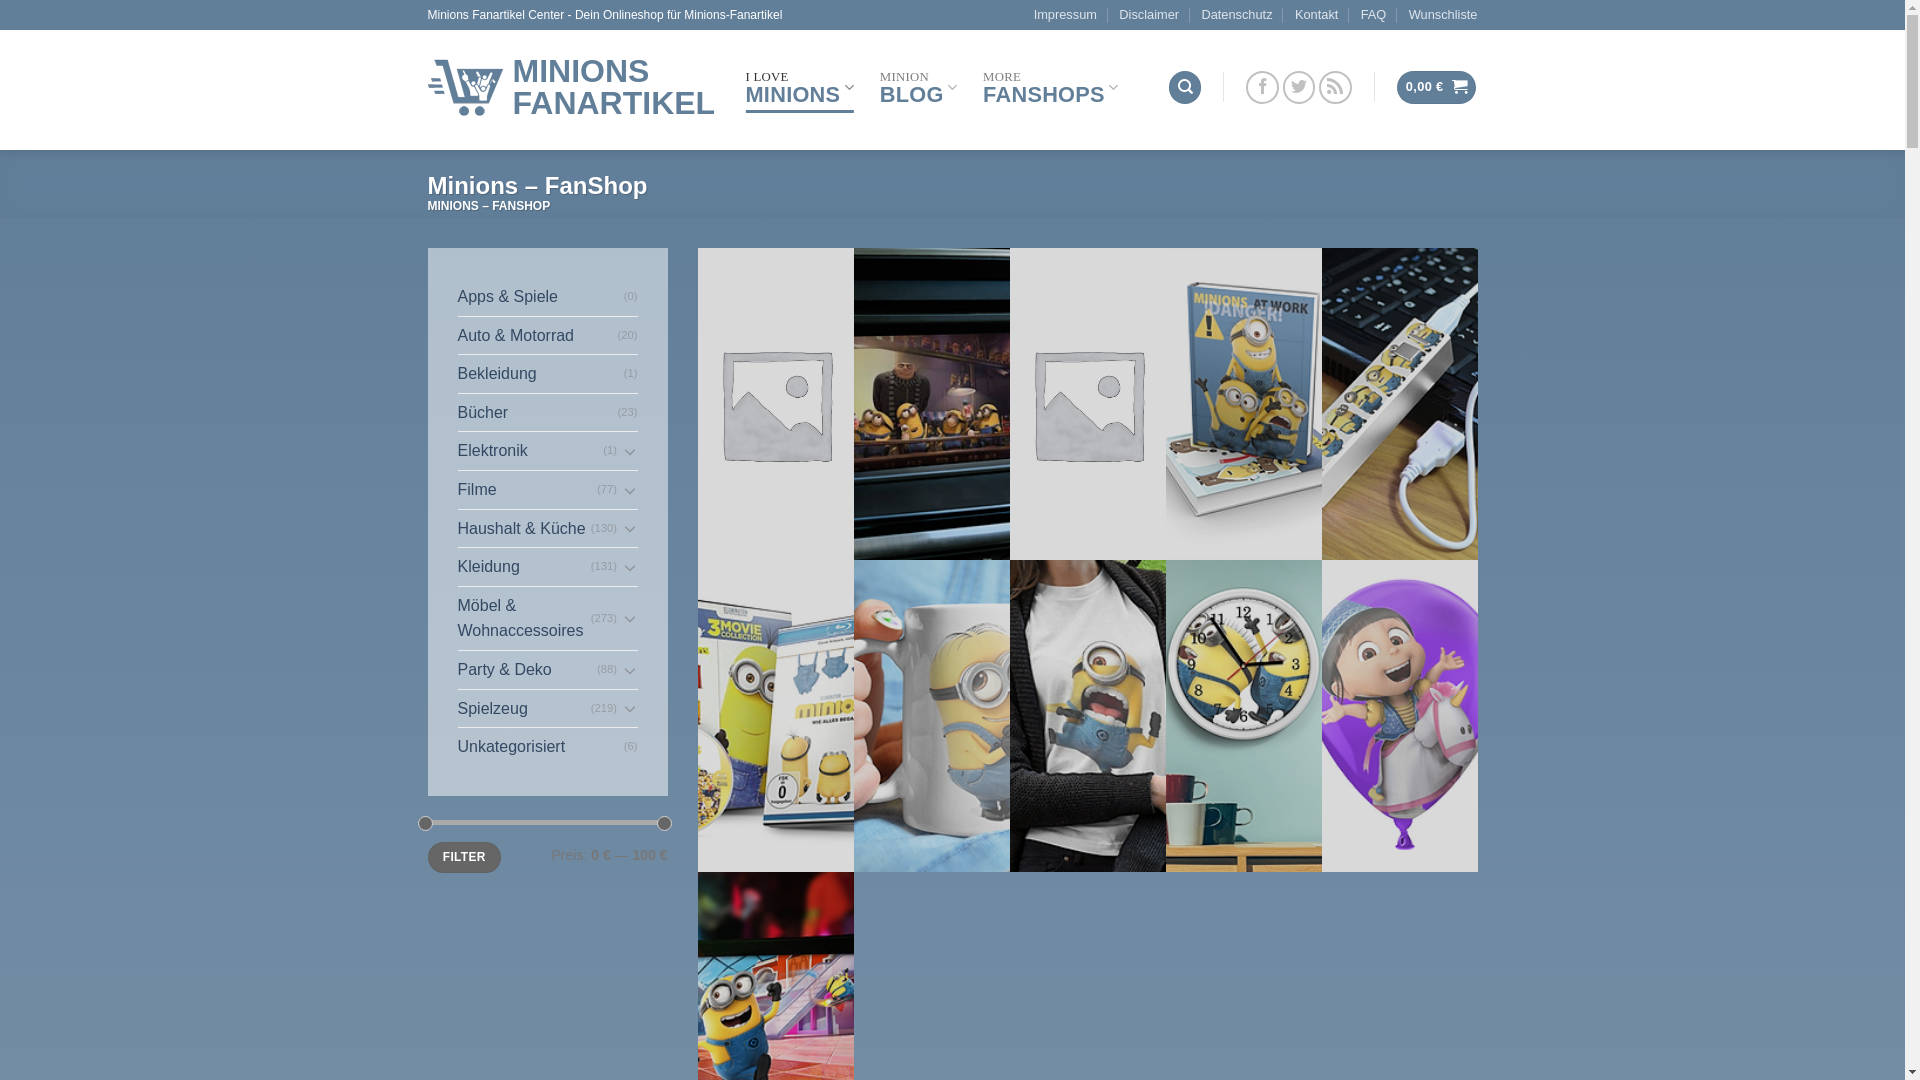 Image resolution: width=1920 pixels, height=1080 pixels. Describe the element at coordinates (528, 670) in the screenshot. I see `Party & Deko` at that location.